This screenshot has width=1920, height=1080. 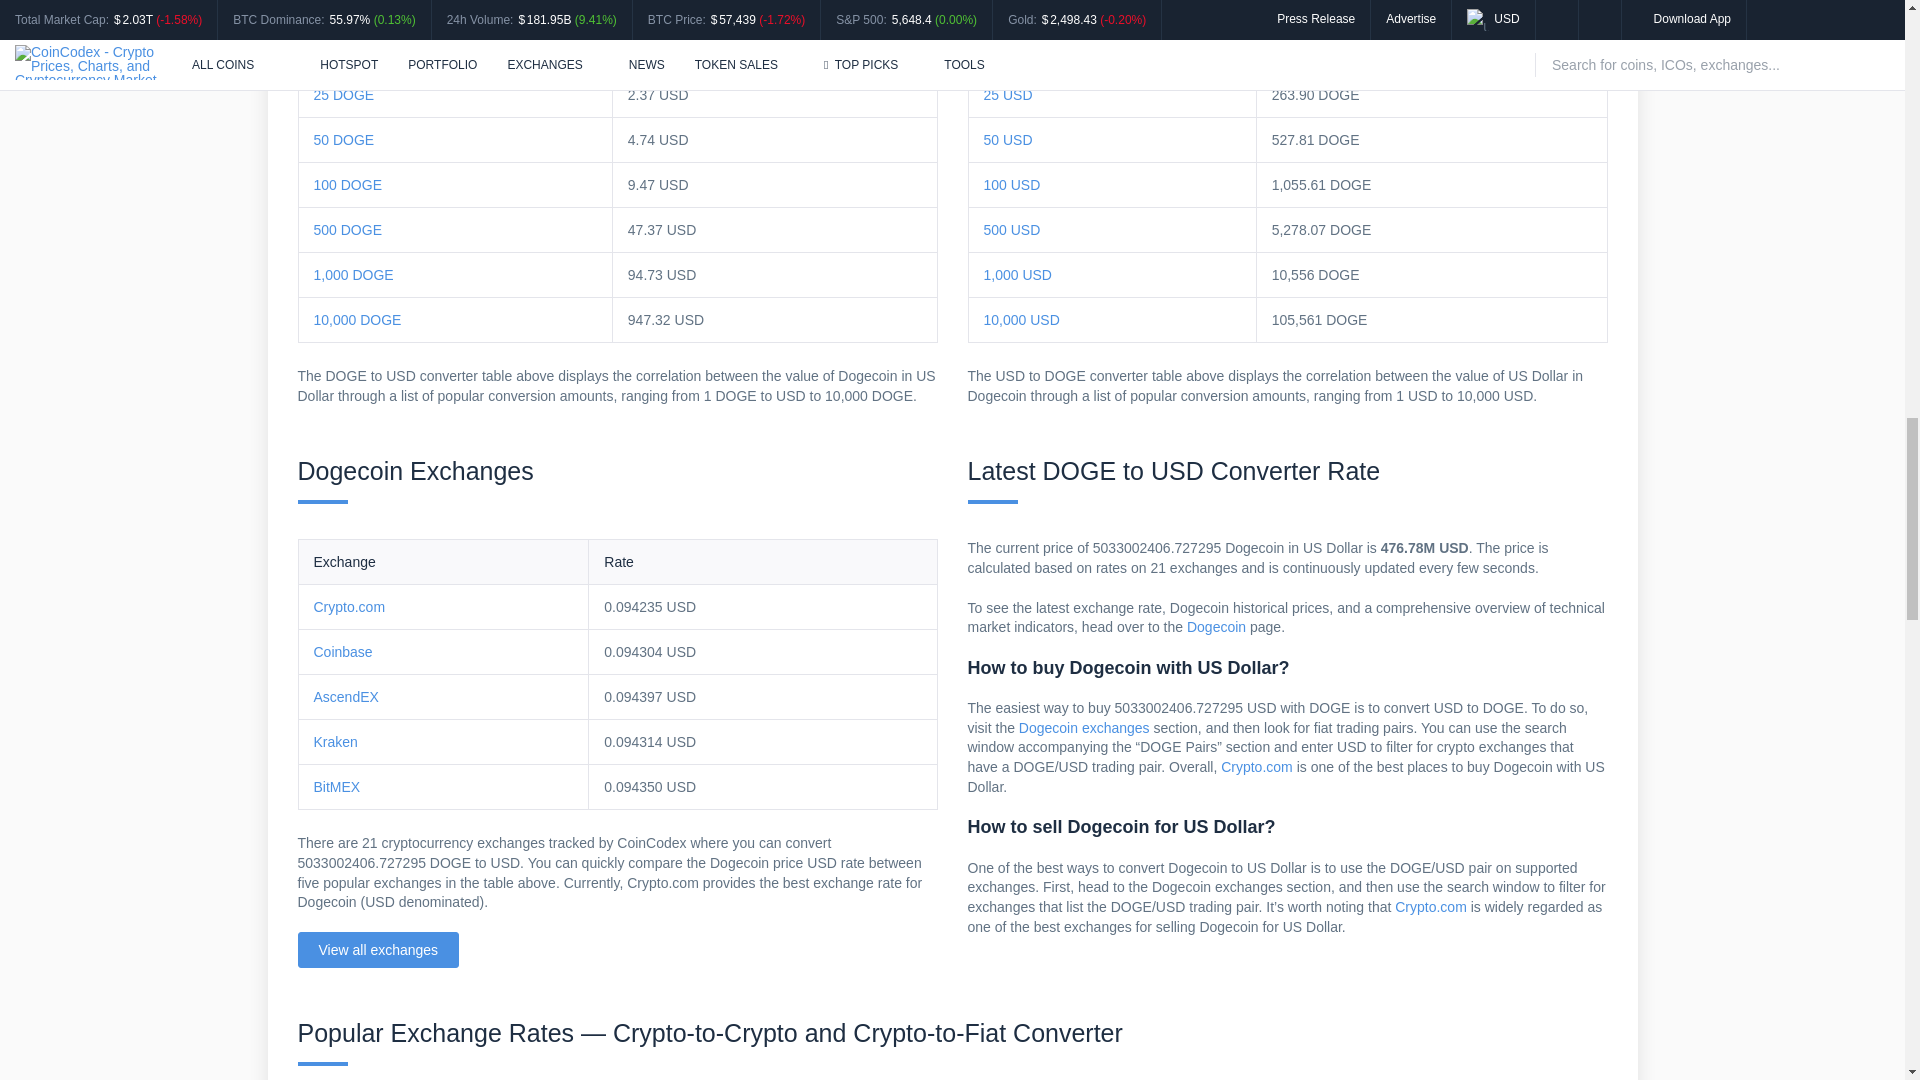 What do you see at coordinates (1008, 139) in the screenshot?
I see `50 USD` at bounding box center [1008, 139].